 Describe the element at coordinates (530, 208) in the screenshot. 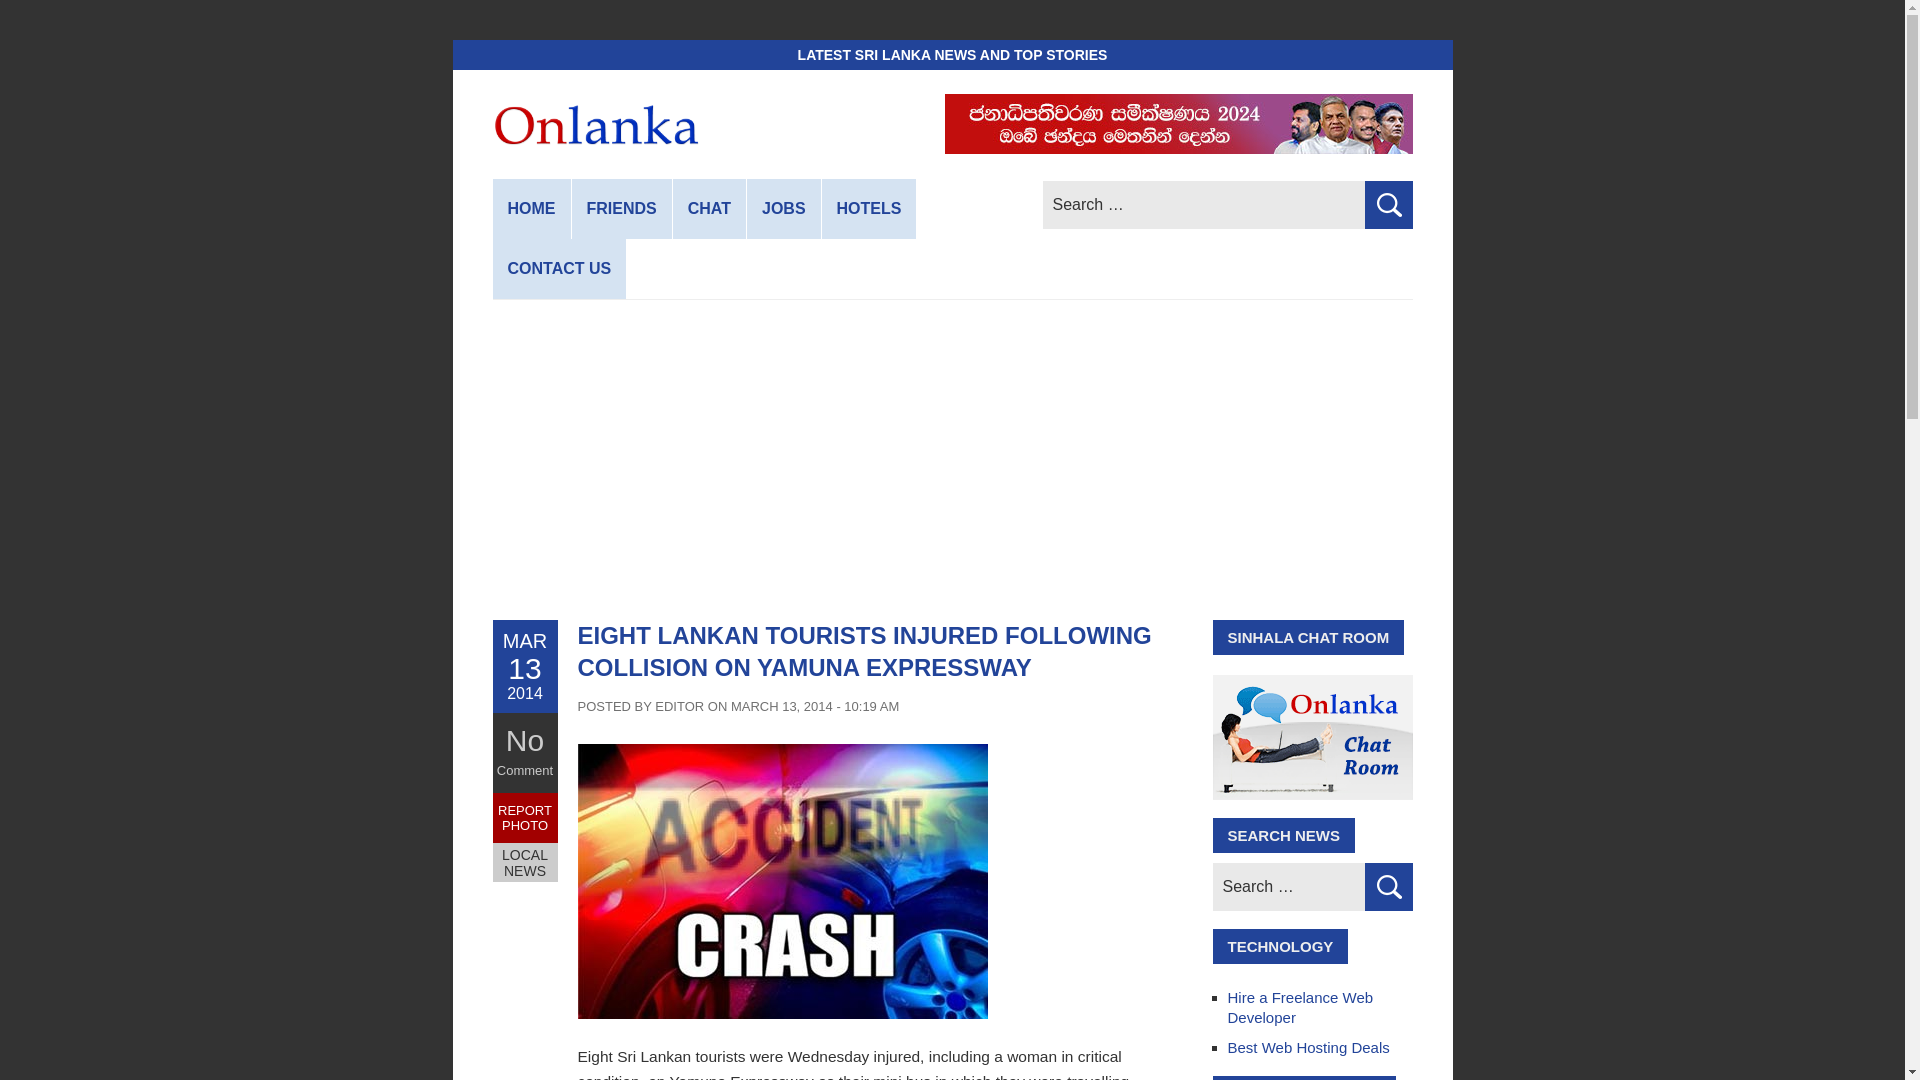

I see `HOME` at that location.